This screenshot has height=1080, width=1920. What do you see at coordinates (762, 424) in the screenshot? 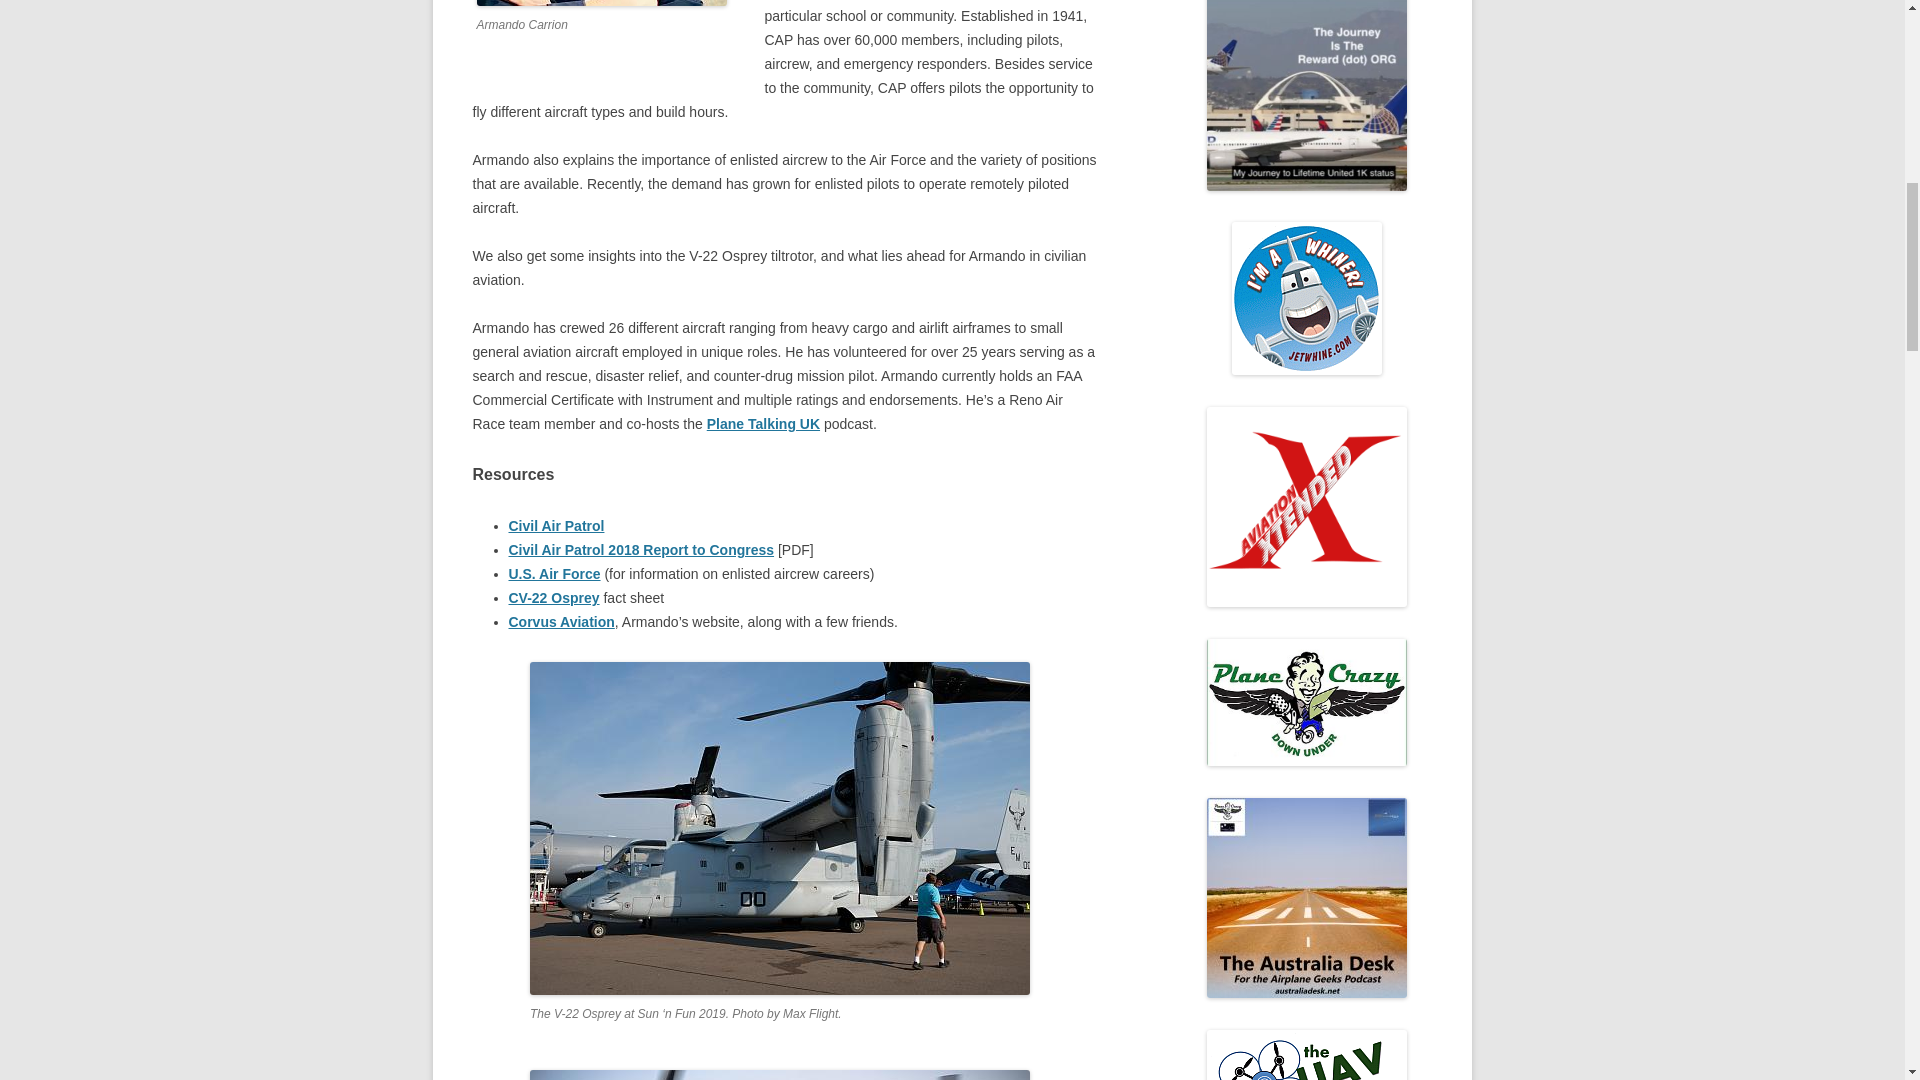
I see `Plane Talking UK` at bounding box center [762, 424].